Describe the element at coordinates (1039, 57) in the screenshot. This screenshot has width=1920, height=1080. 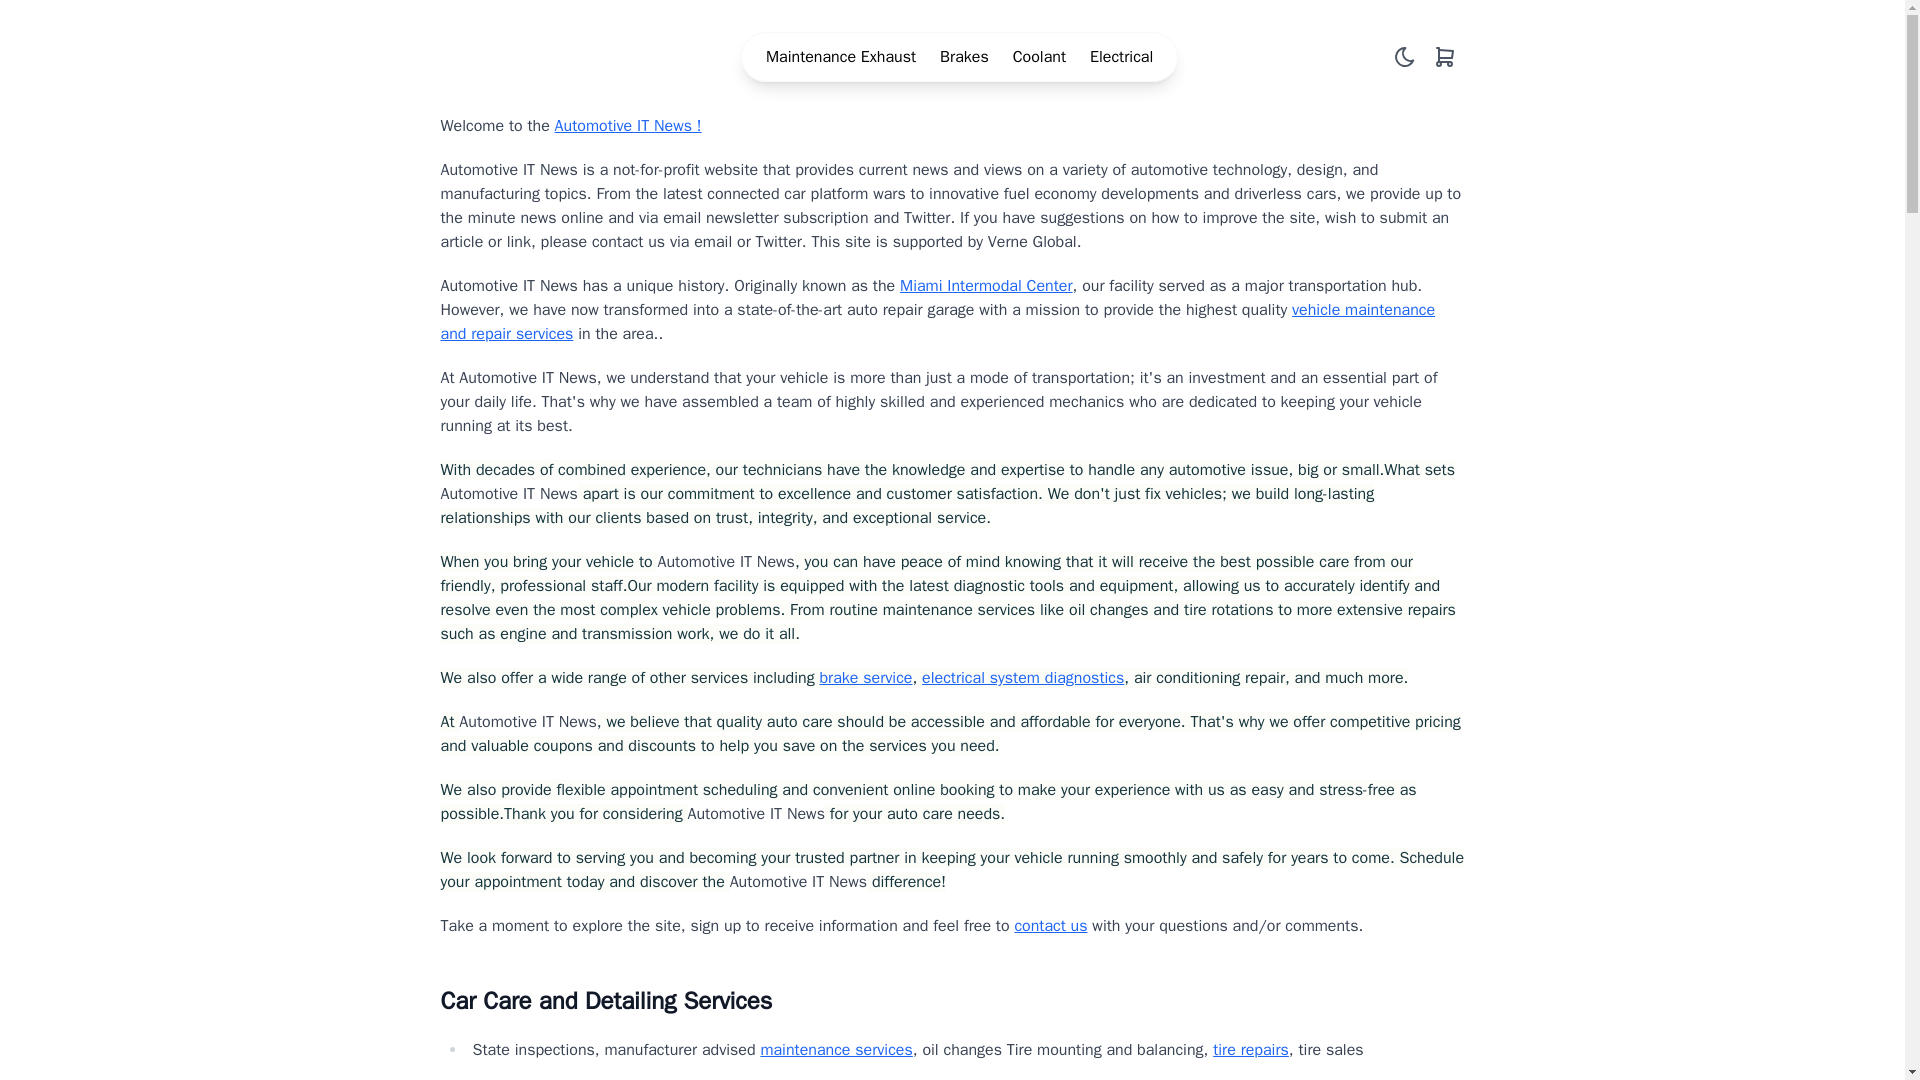
I see `Coolant` at that location.